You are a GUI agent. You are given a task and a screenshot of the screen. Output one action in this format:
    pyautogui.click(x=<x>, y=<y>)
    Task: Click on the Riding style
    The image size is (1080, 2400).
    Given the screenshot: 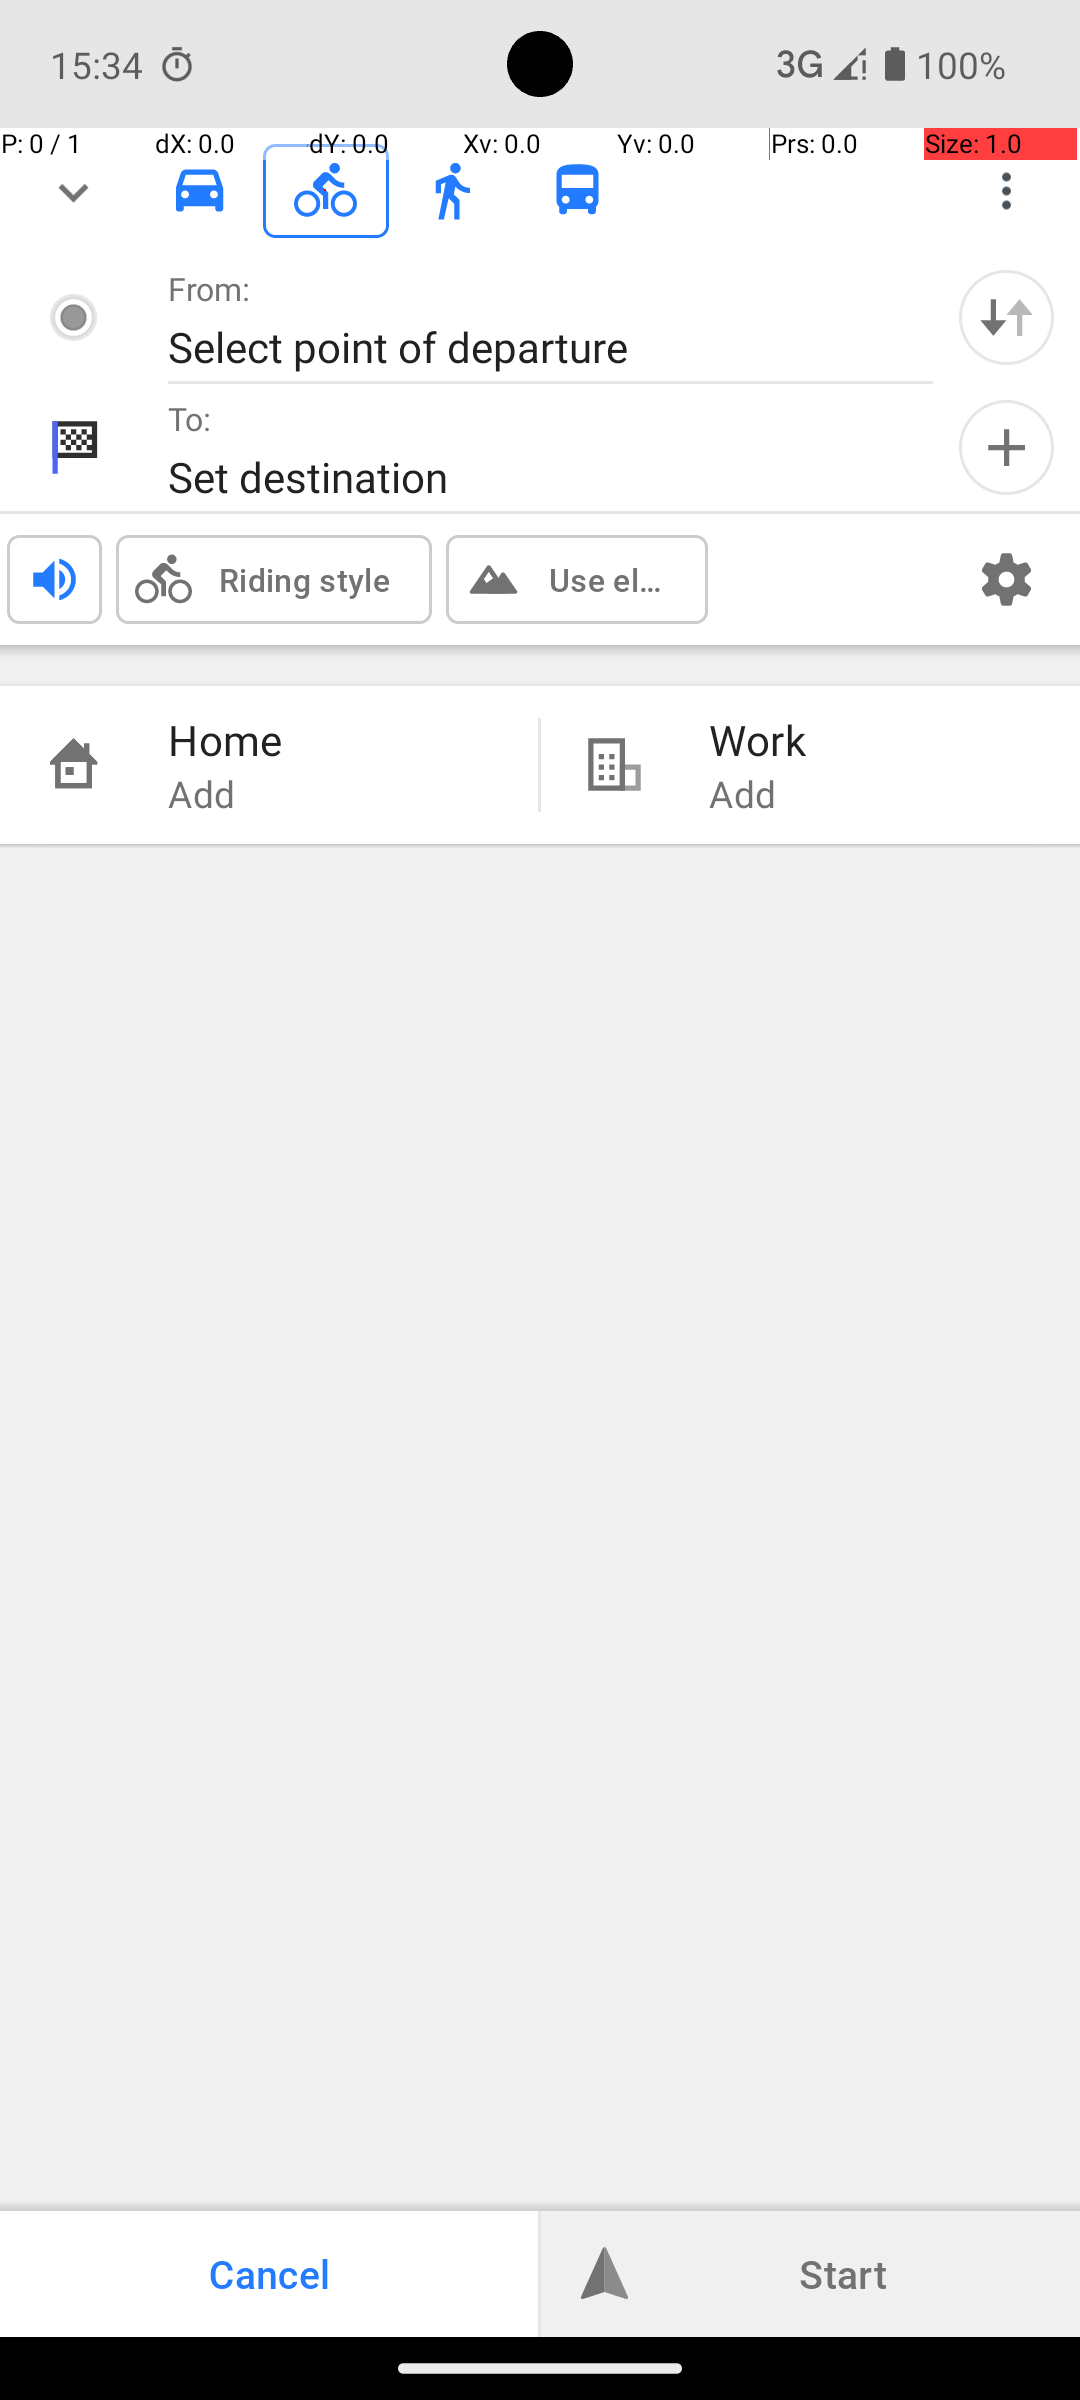 What is the action you would take?
    pyautogui.click(x=304, y=579)
    